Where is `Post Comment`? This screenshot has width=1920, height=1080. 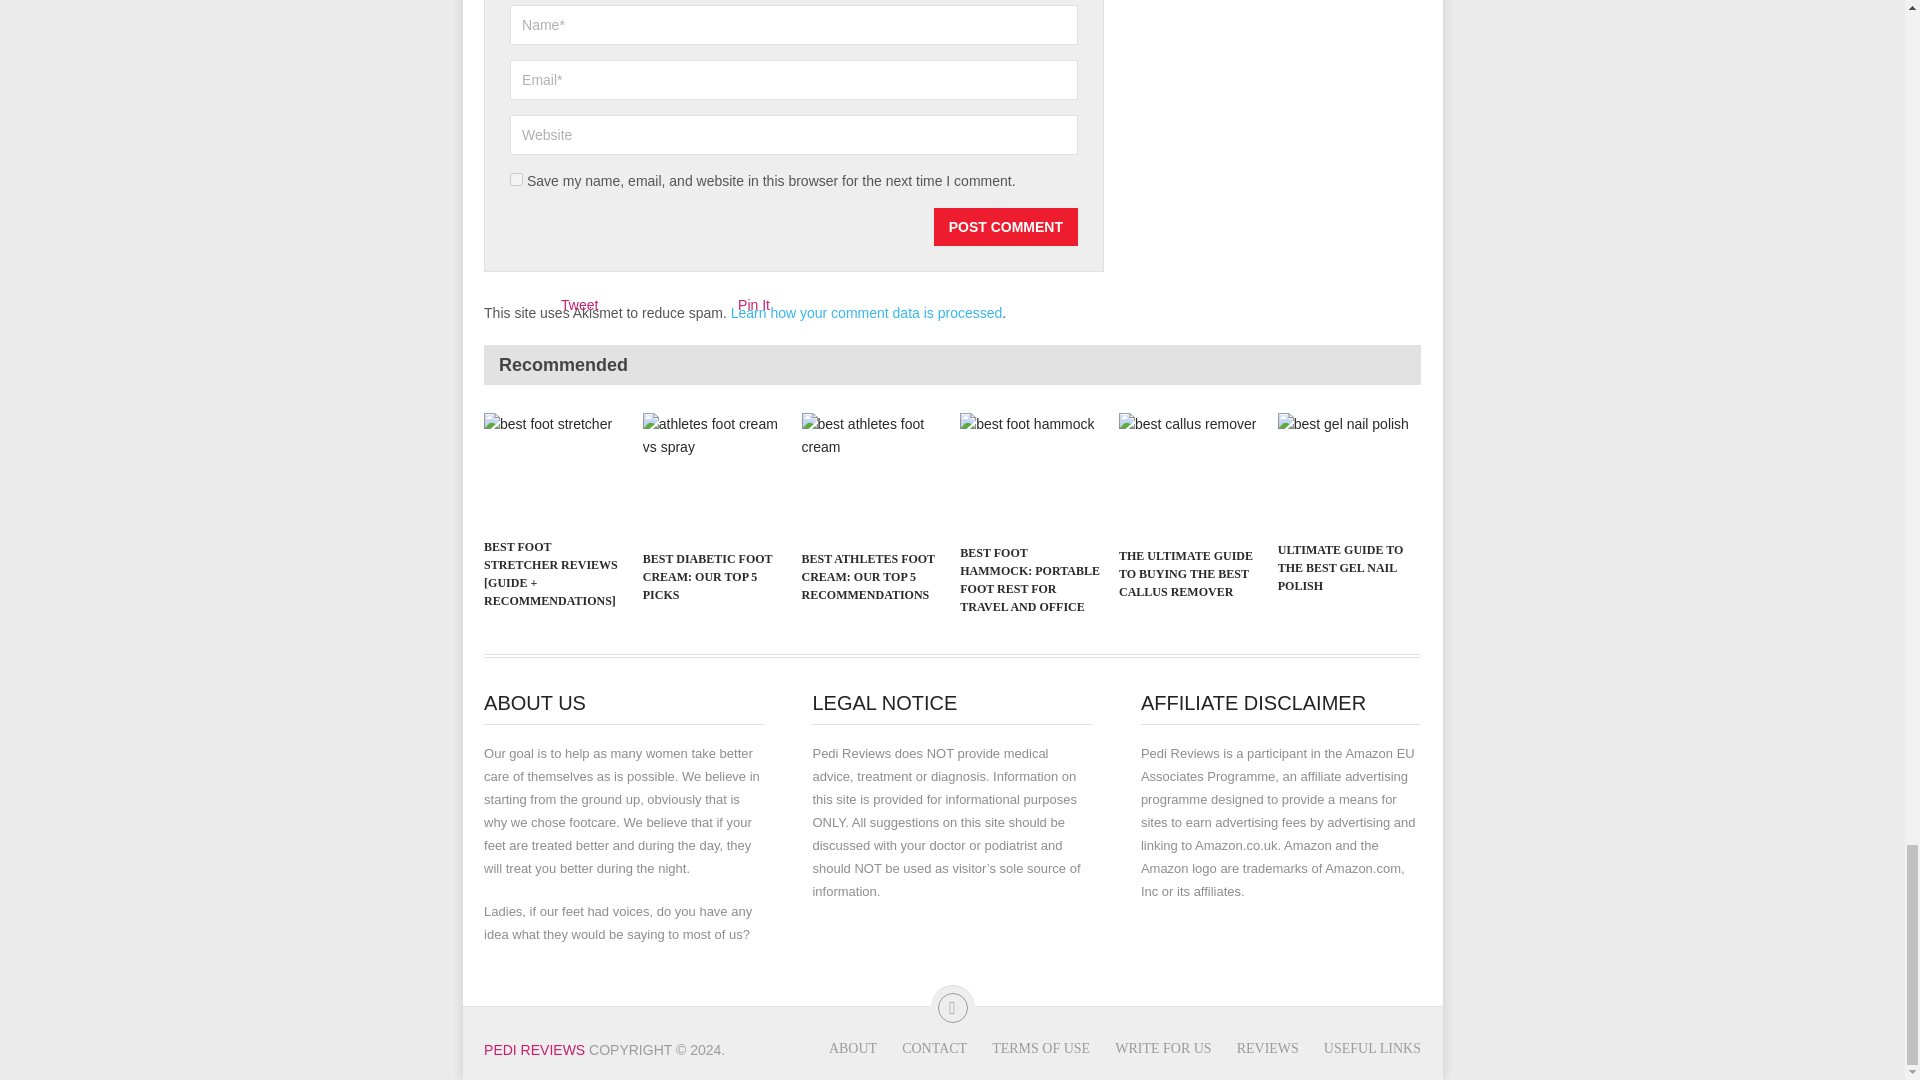
Post Comment is located at coordinates (1005, 227).